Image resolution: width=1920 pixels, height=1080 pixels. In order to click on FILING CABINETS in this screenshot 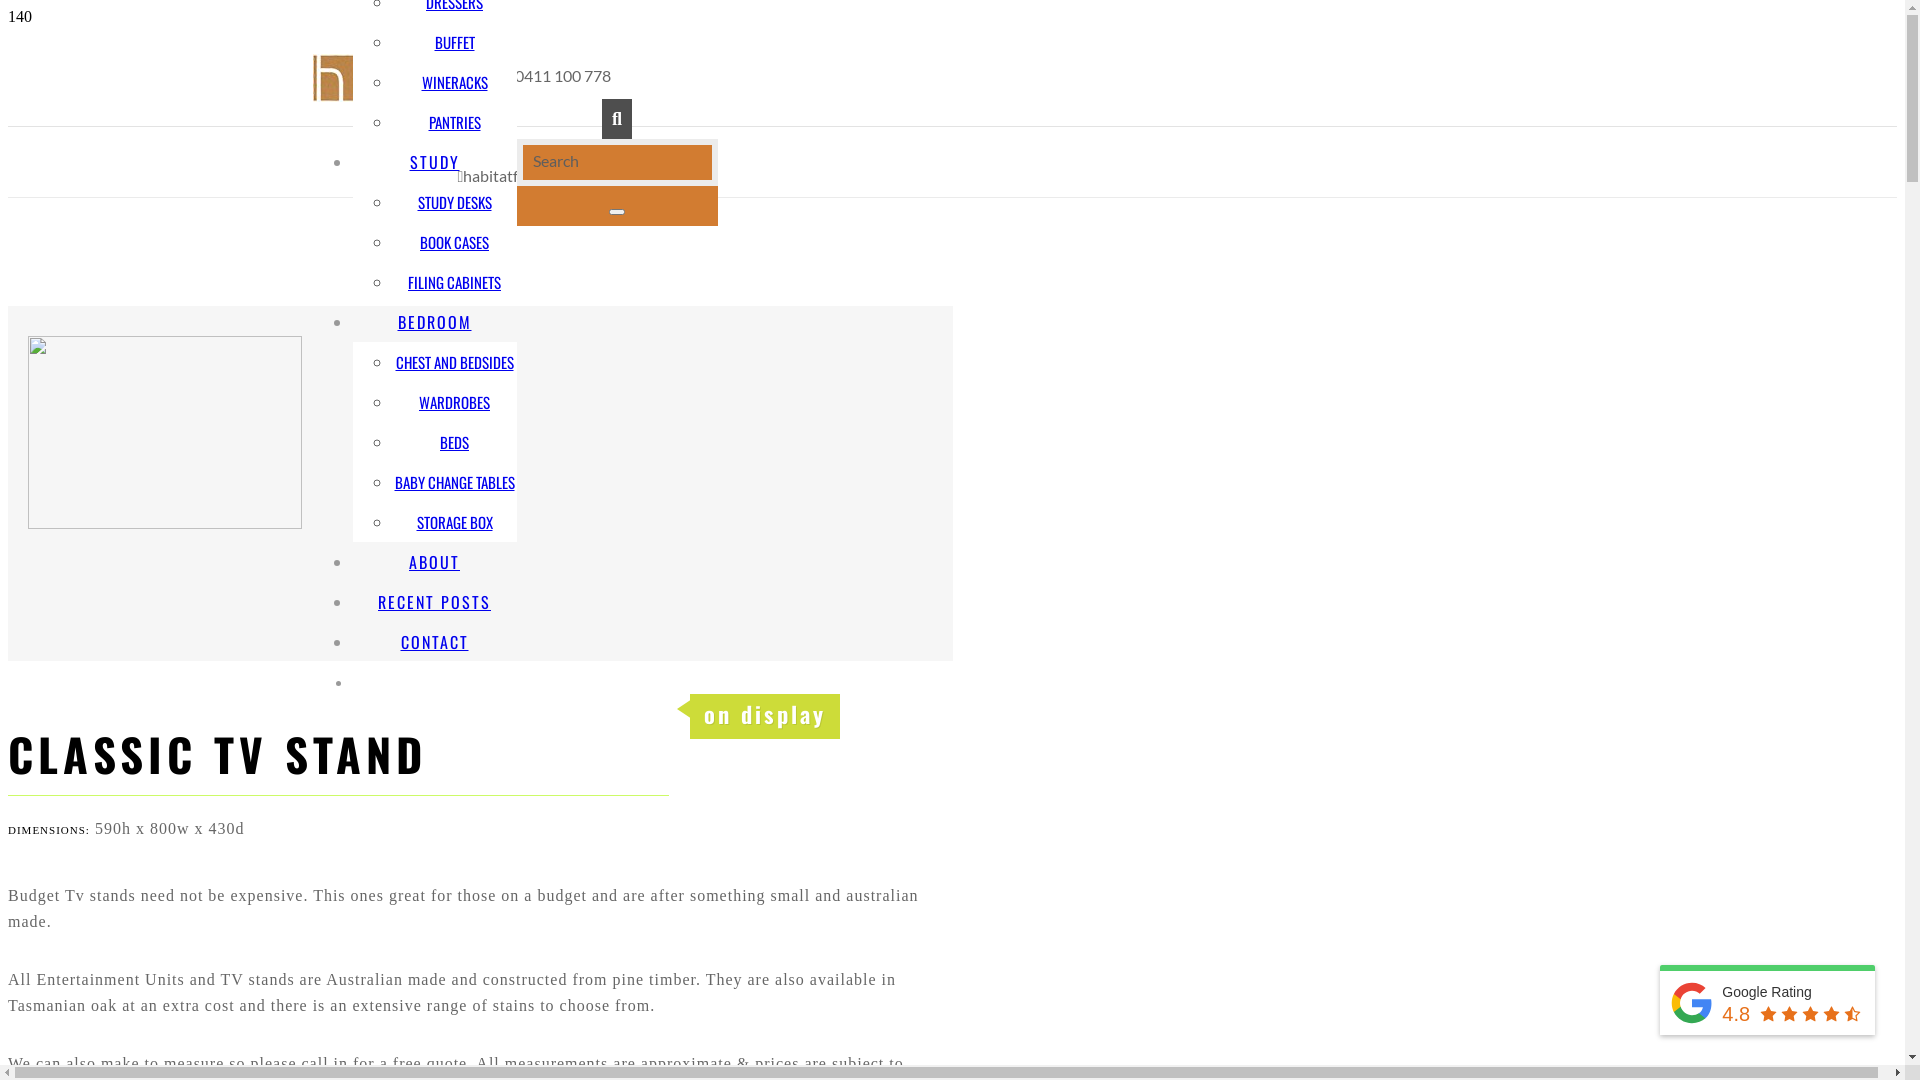, I will do `click(454, 282)`.